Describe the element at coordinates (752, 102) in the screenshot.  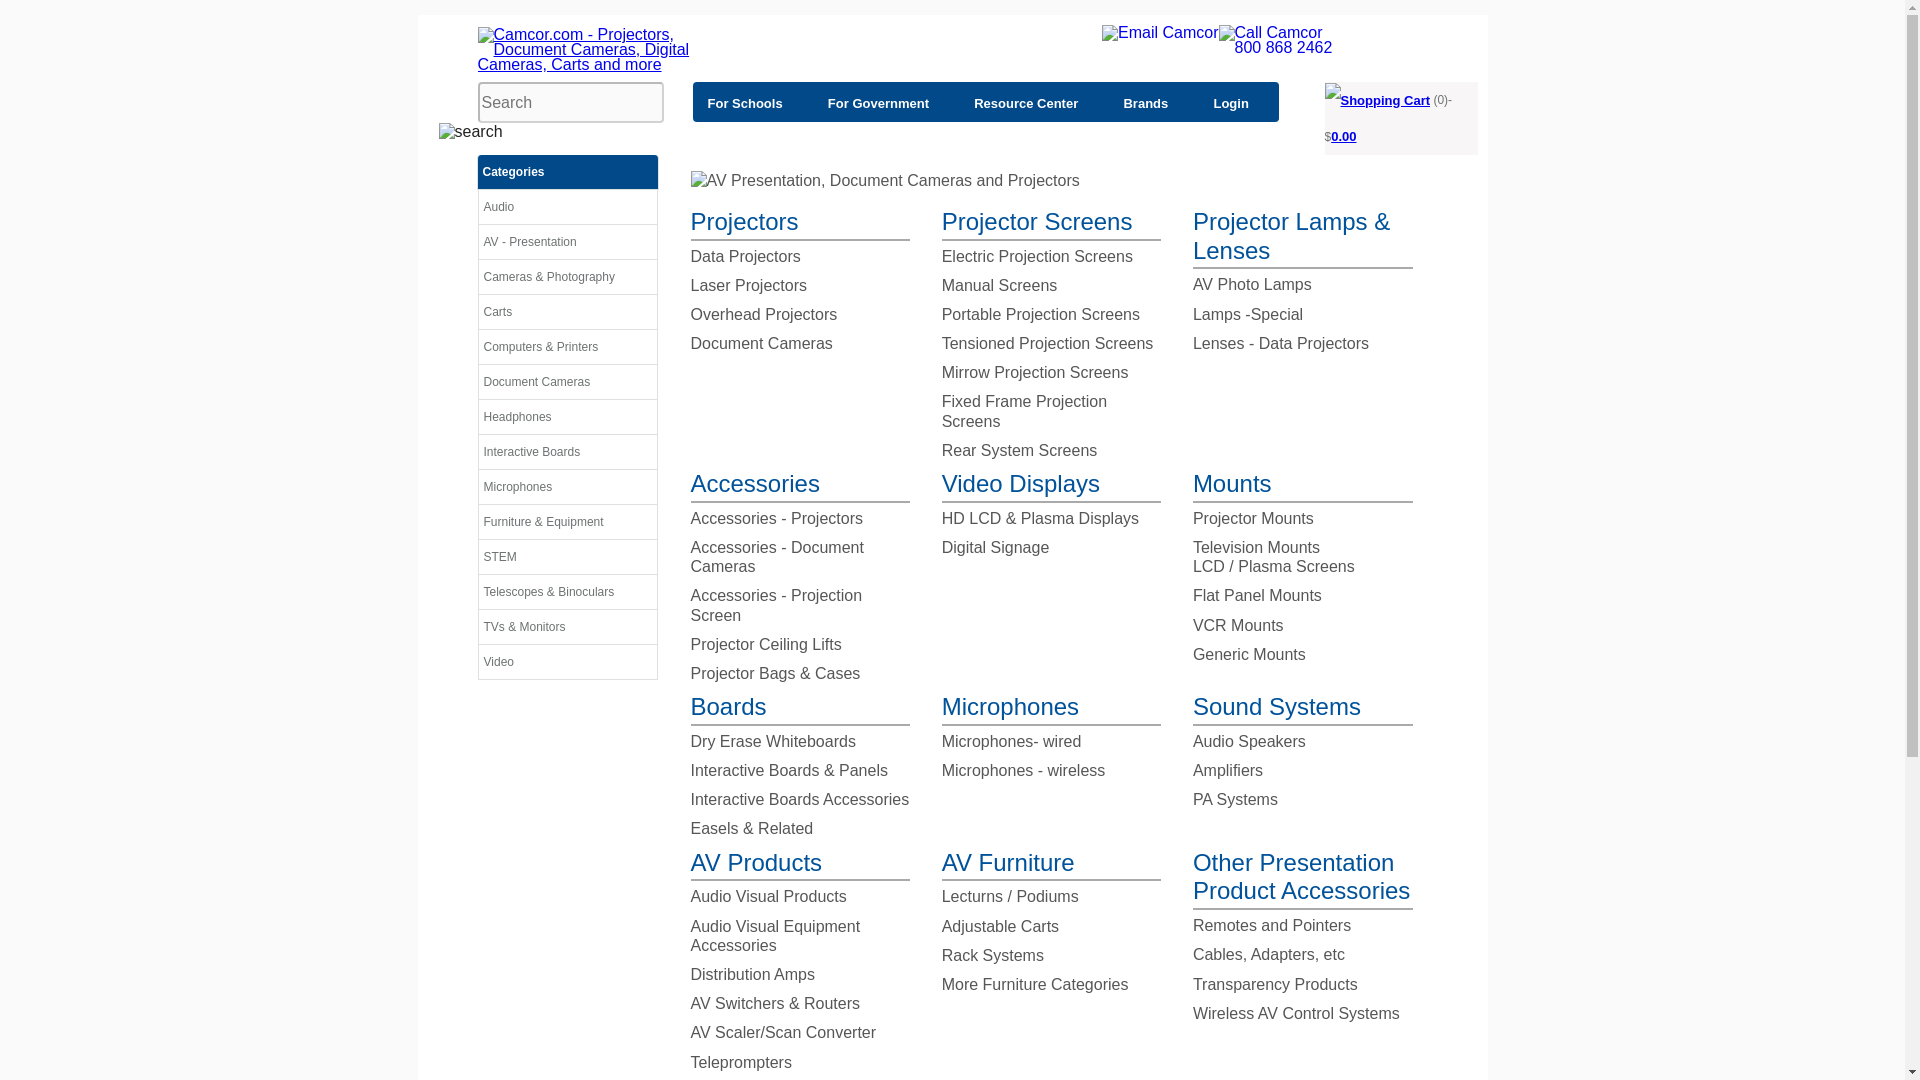
I see `For Schools  ` at that location.